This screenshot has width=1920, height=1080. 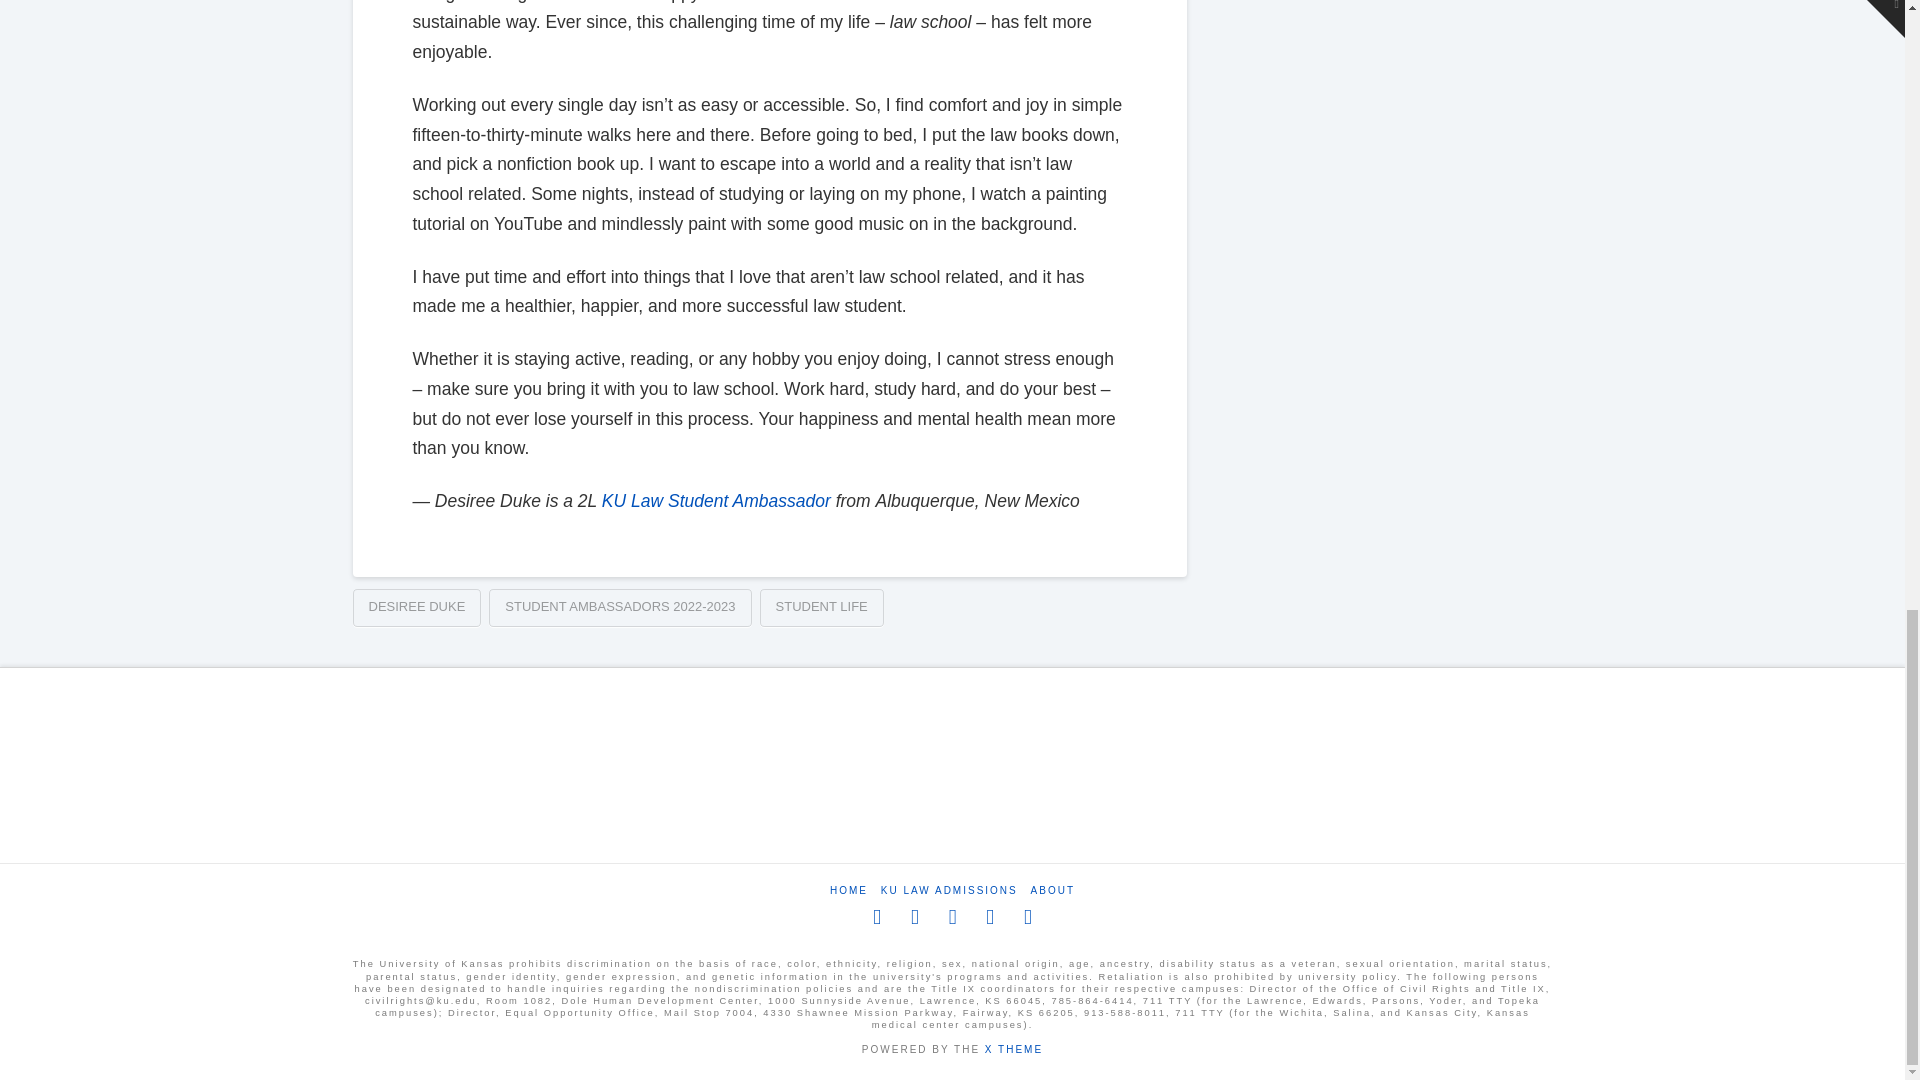 What do you see at coordinates (822, 608) in the screenshot?
I see `STUDENT LIFE` at bounding box center [822, 608].